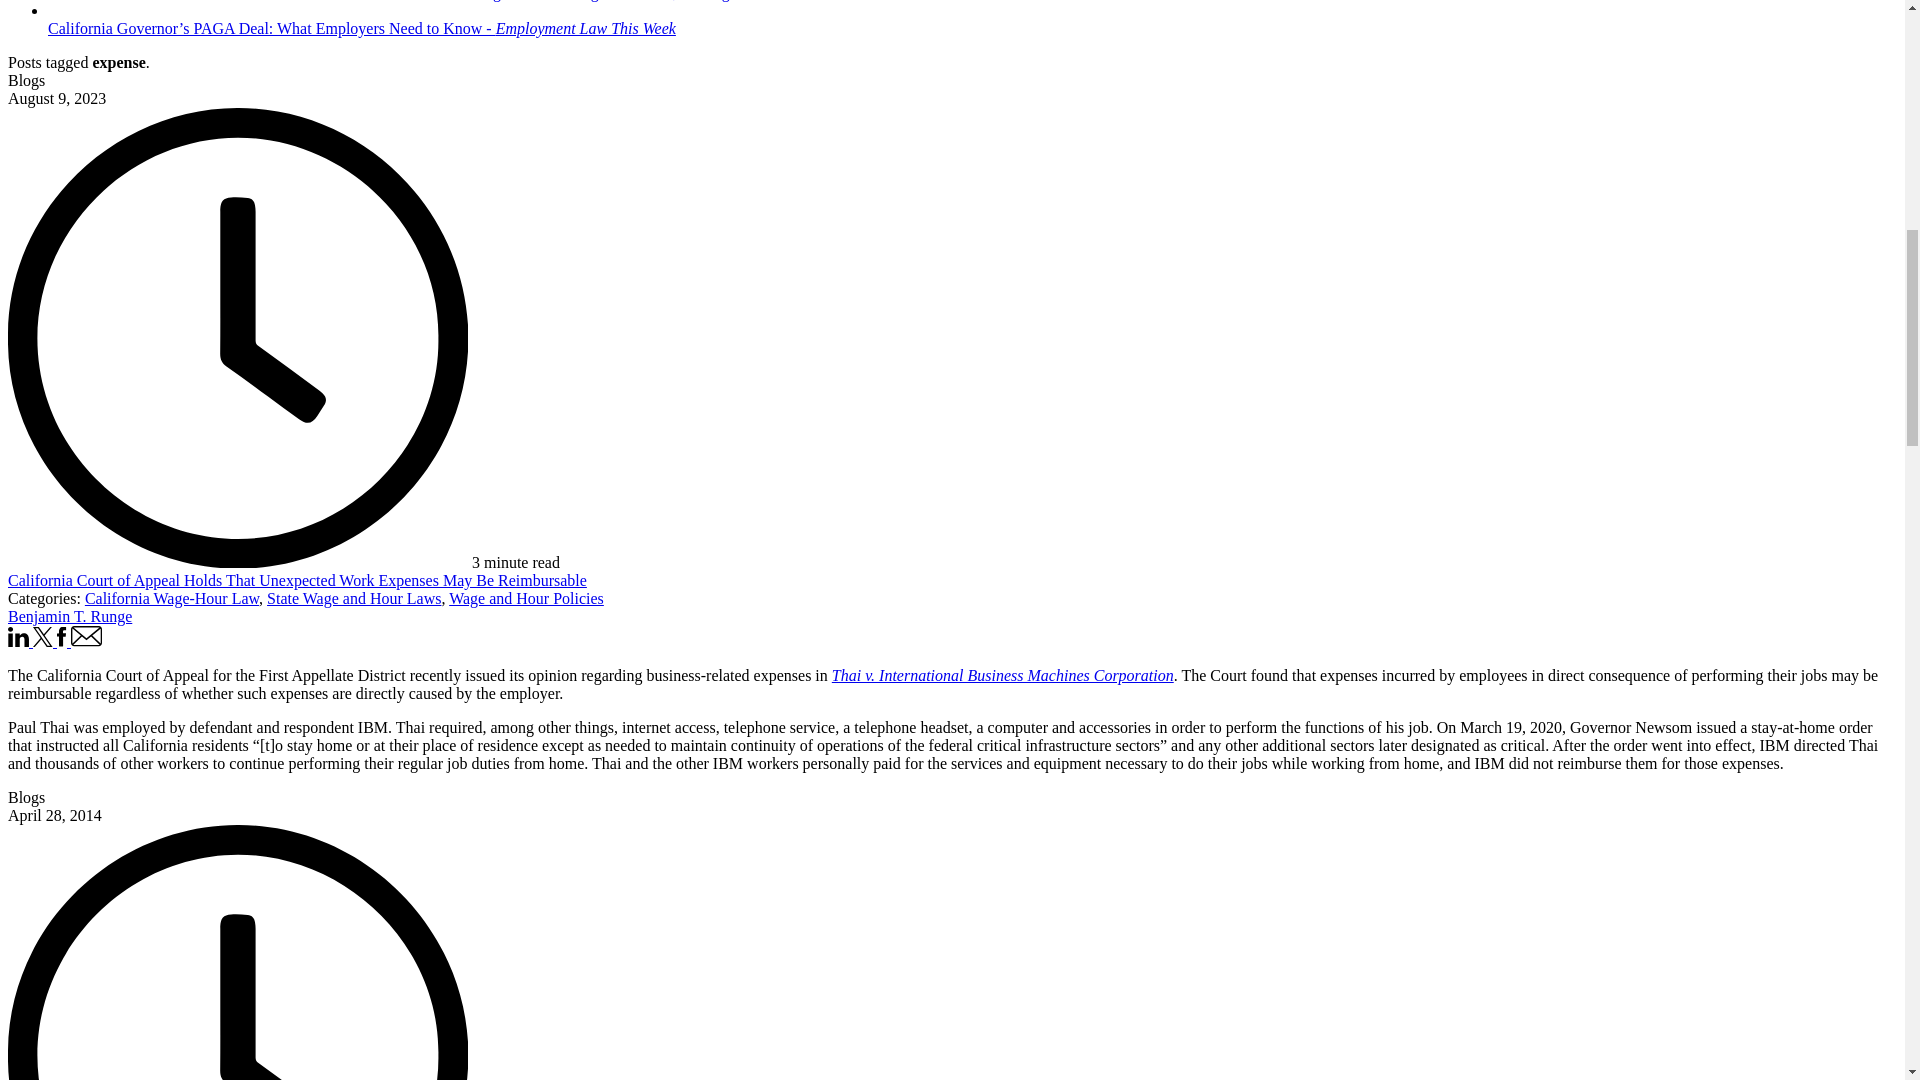 Image resolution: width=1920 pixels, height=1080 pixels. I want to click on Linkedin, so click(18, 636).